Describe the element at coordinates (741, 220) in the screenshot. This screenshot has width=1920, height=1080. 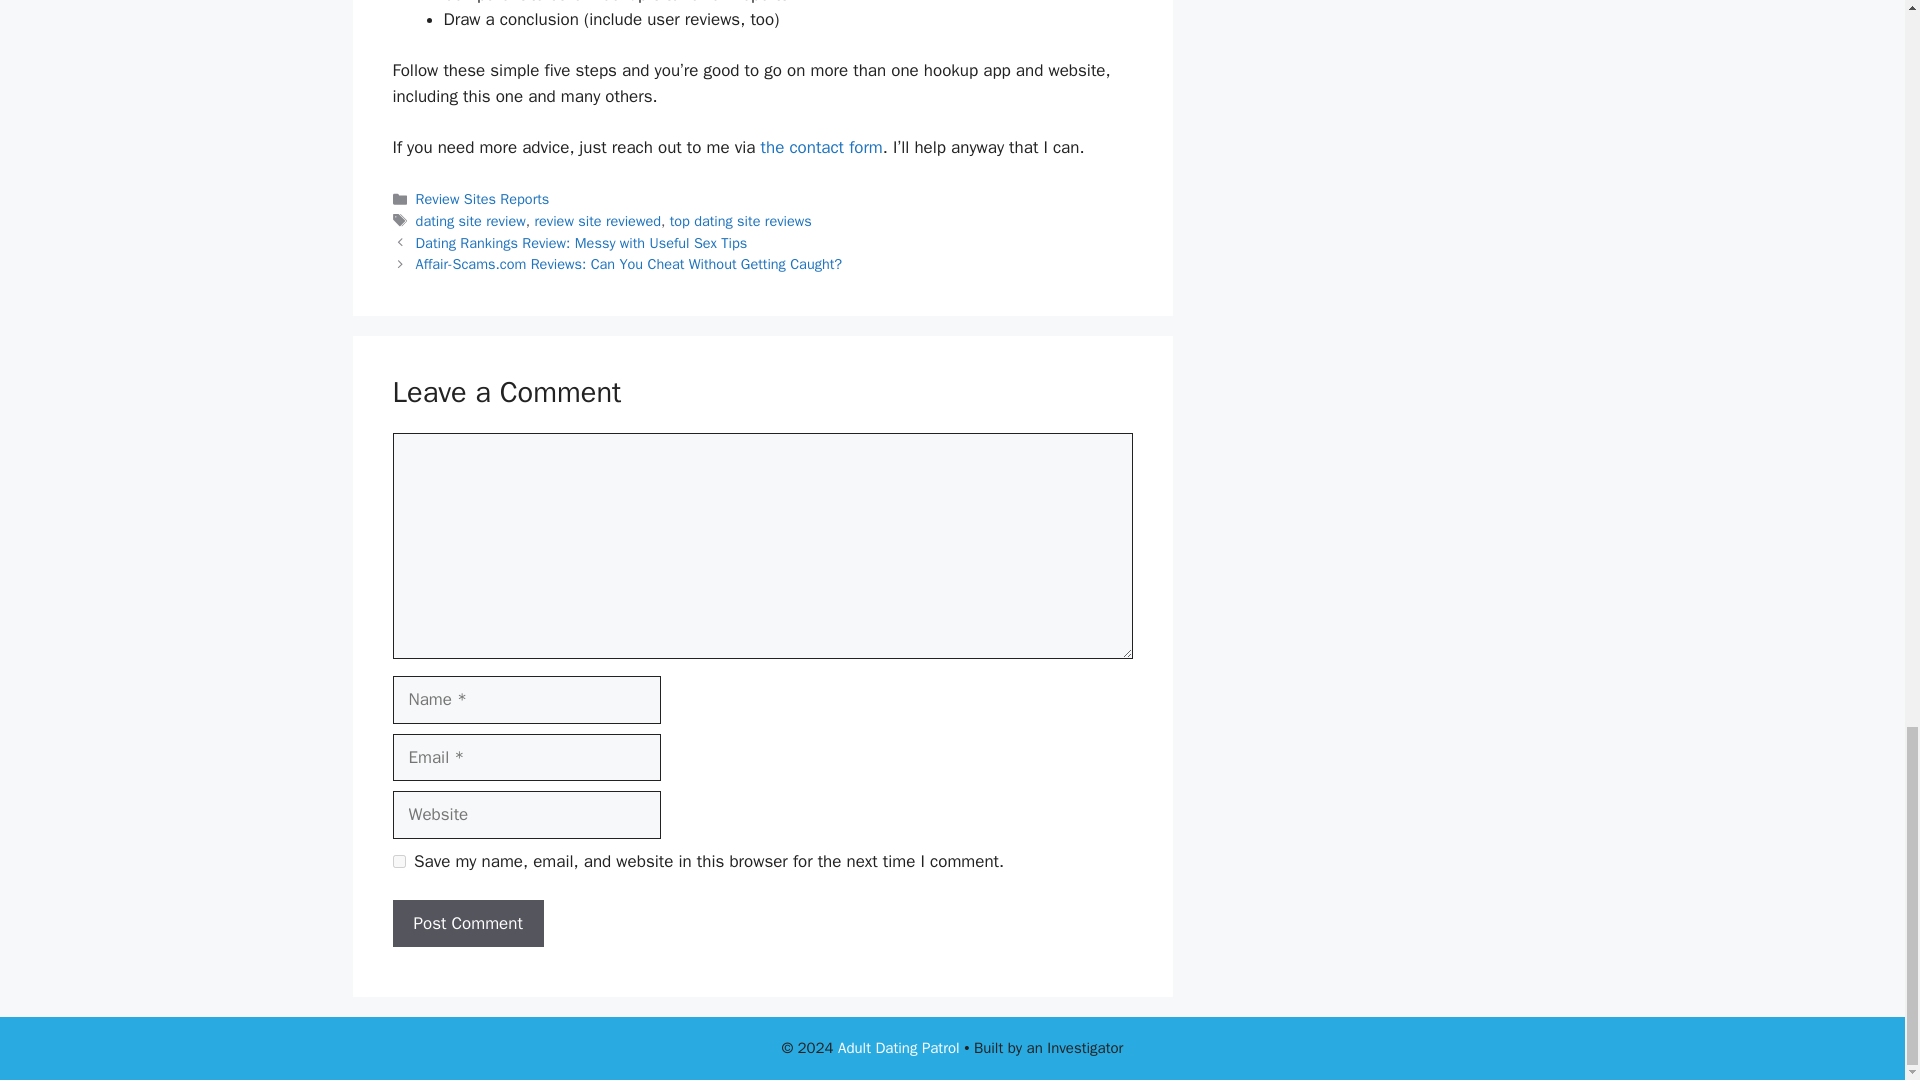
I see `top dating site reviews` at that location.